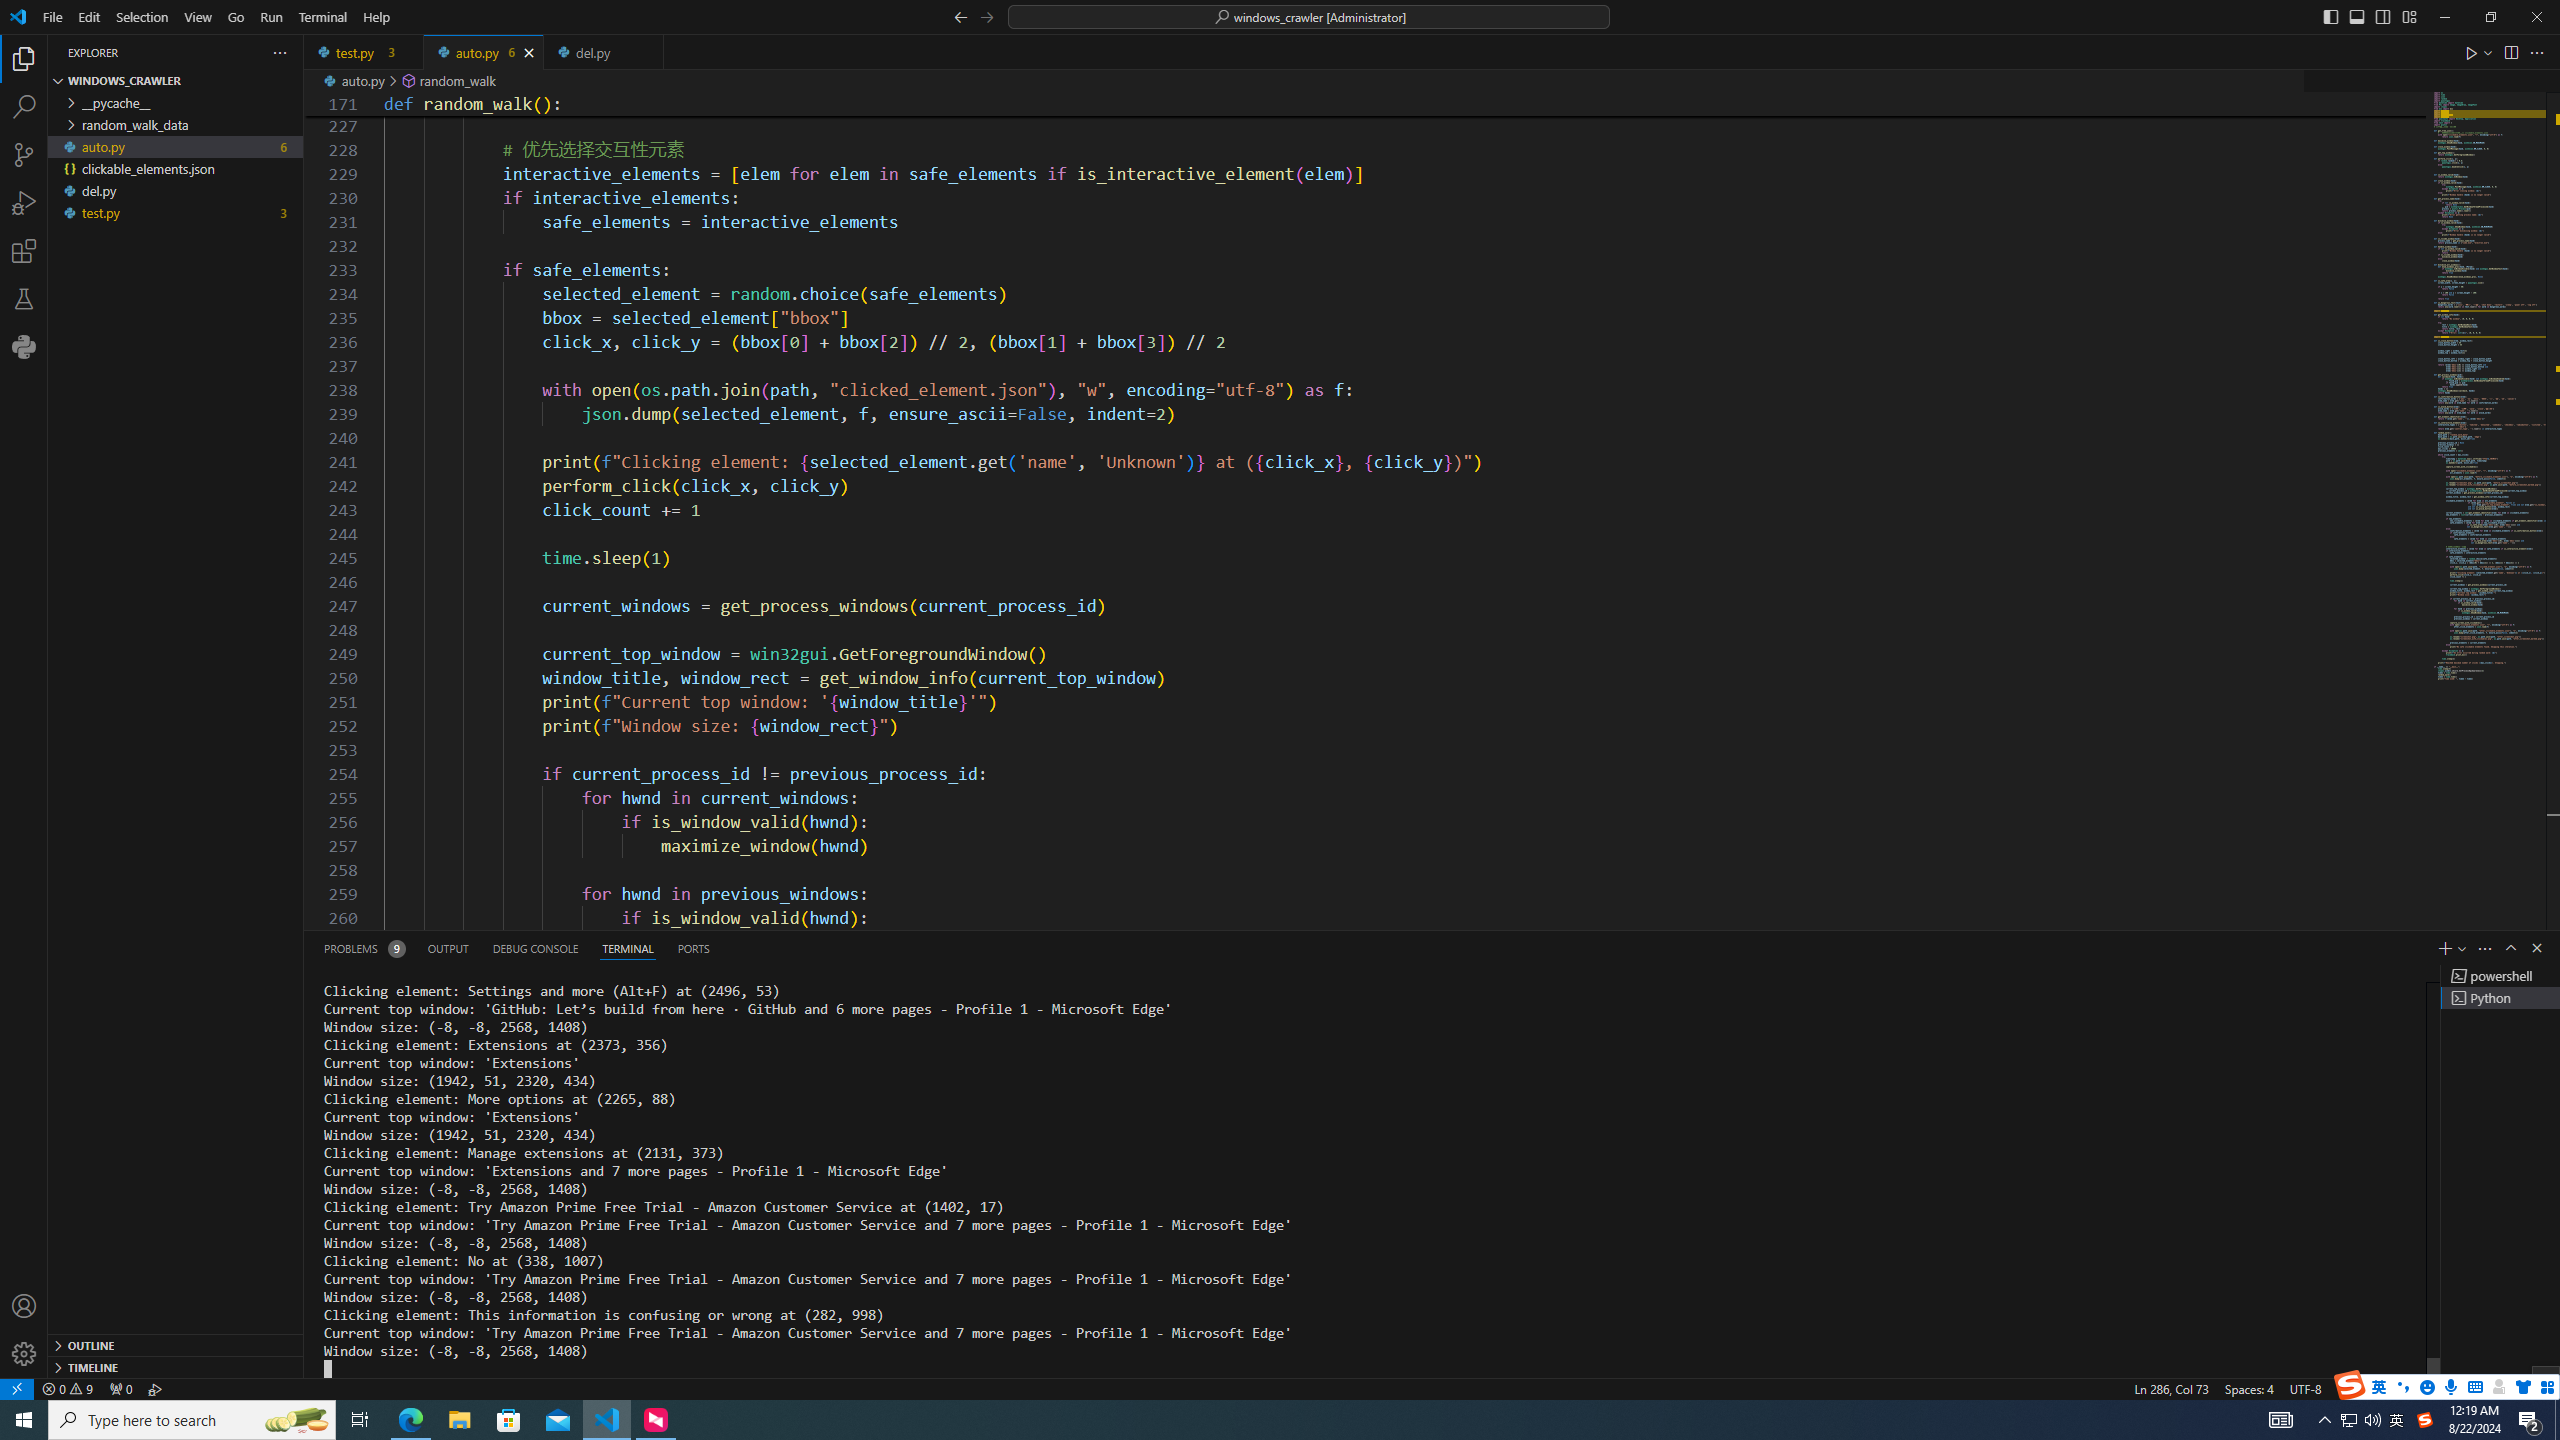 Image resolution: width=2560 pixels, height=1440 pixels. Describe the element at coordinates (2488, 52) in the screenshot. I see `Run or Debug...` at that location.